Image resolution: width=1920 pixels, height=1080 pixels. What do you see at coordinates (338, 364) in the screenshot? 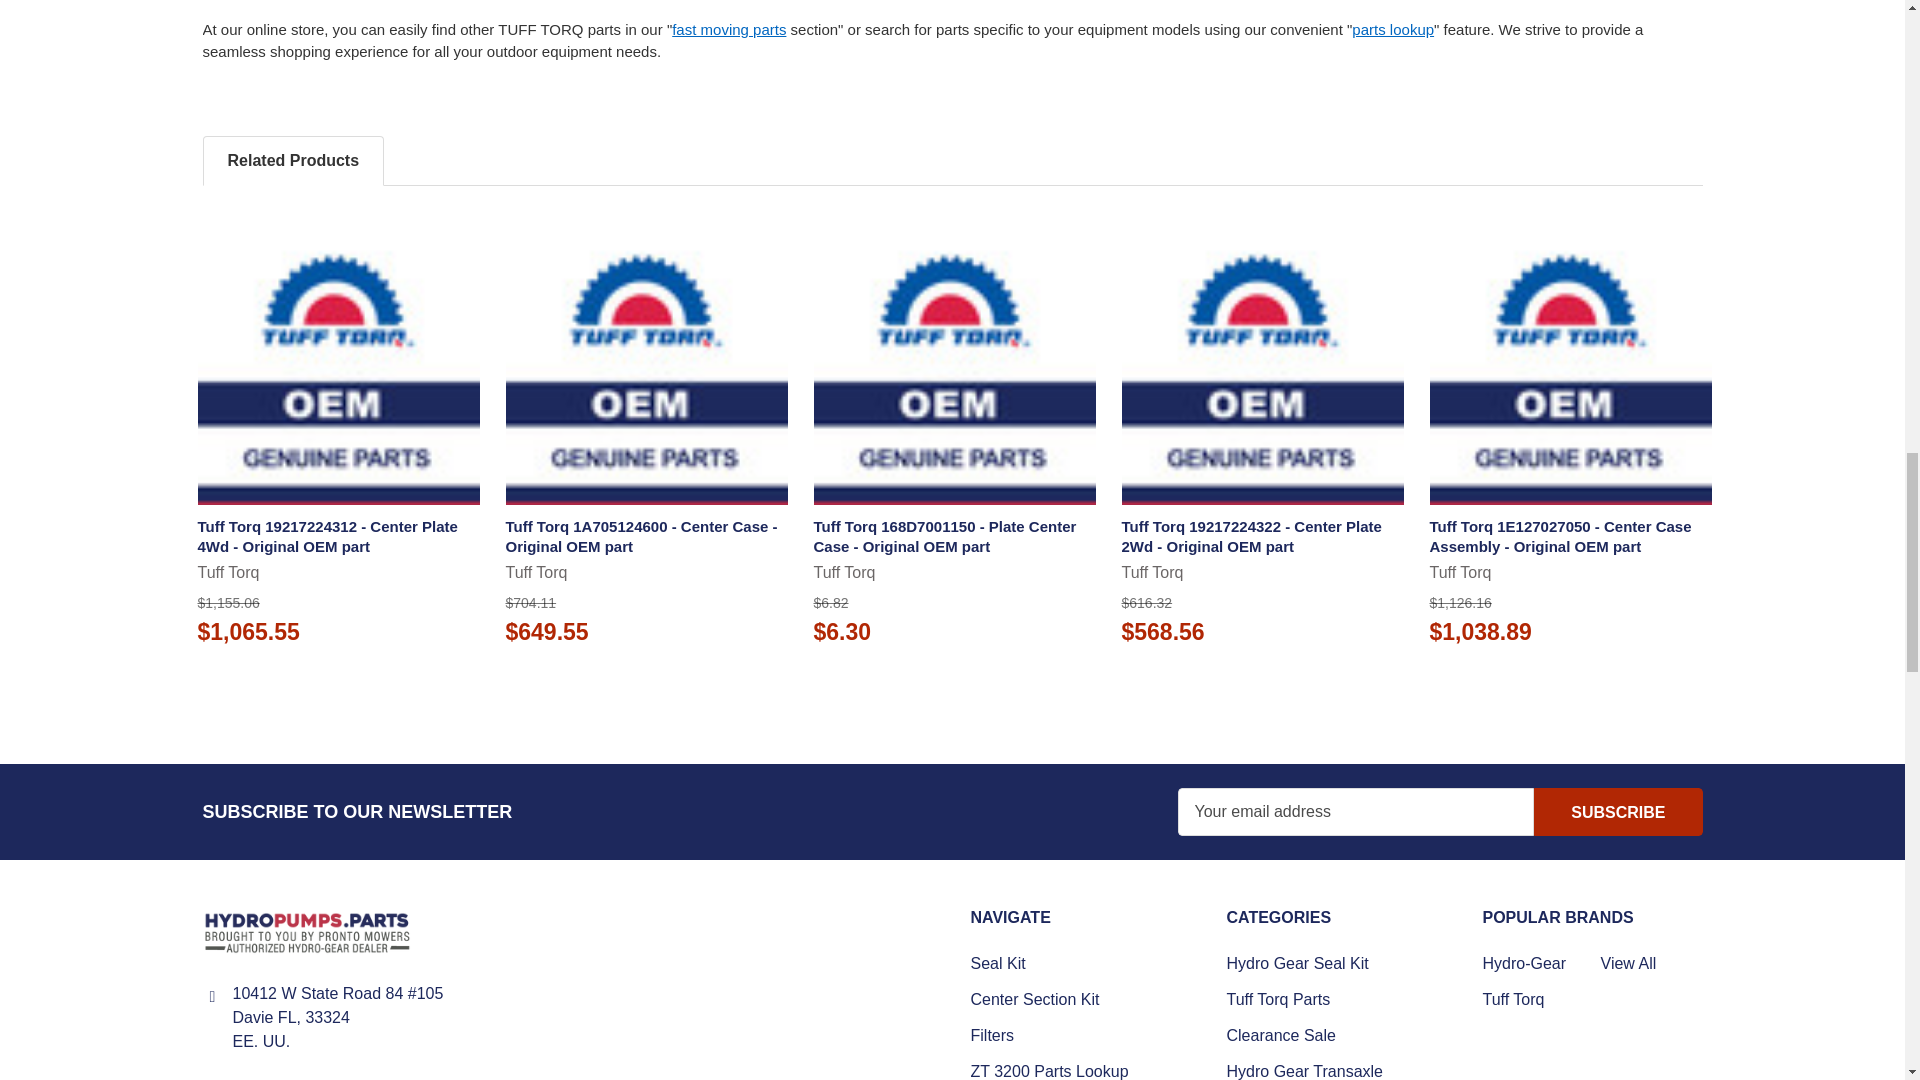
I see `Tuff Torq Center Plate 4Wd 19217224312 - Image 1` at bounding box center [338, 364].